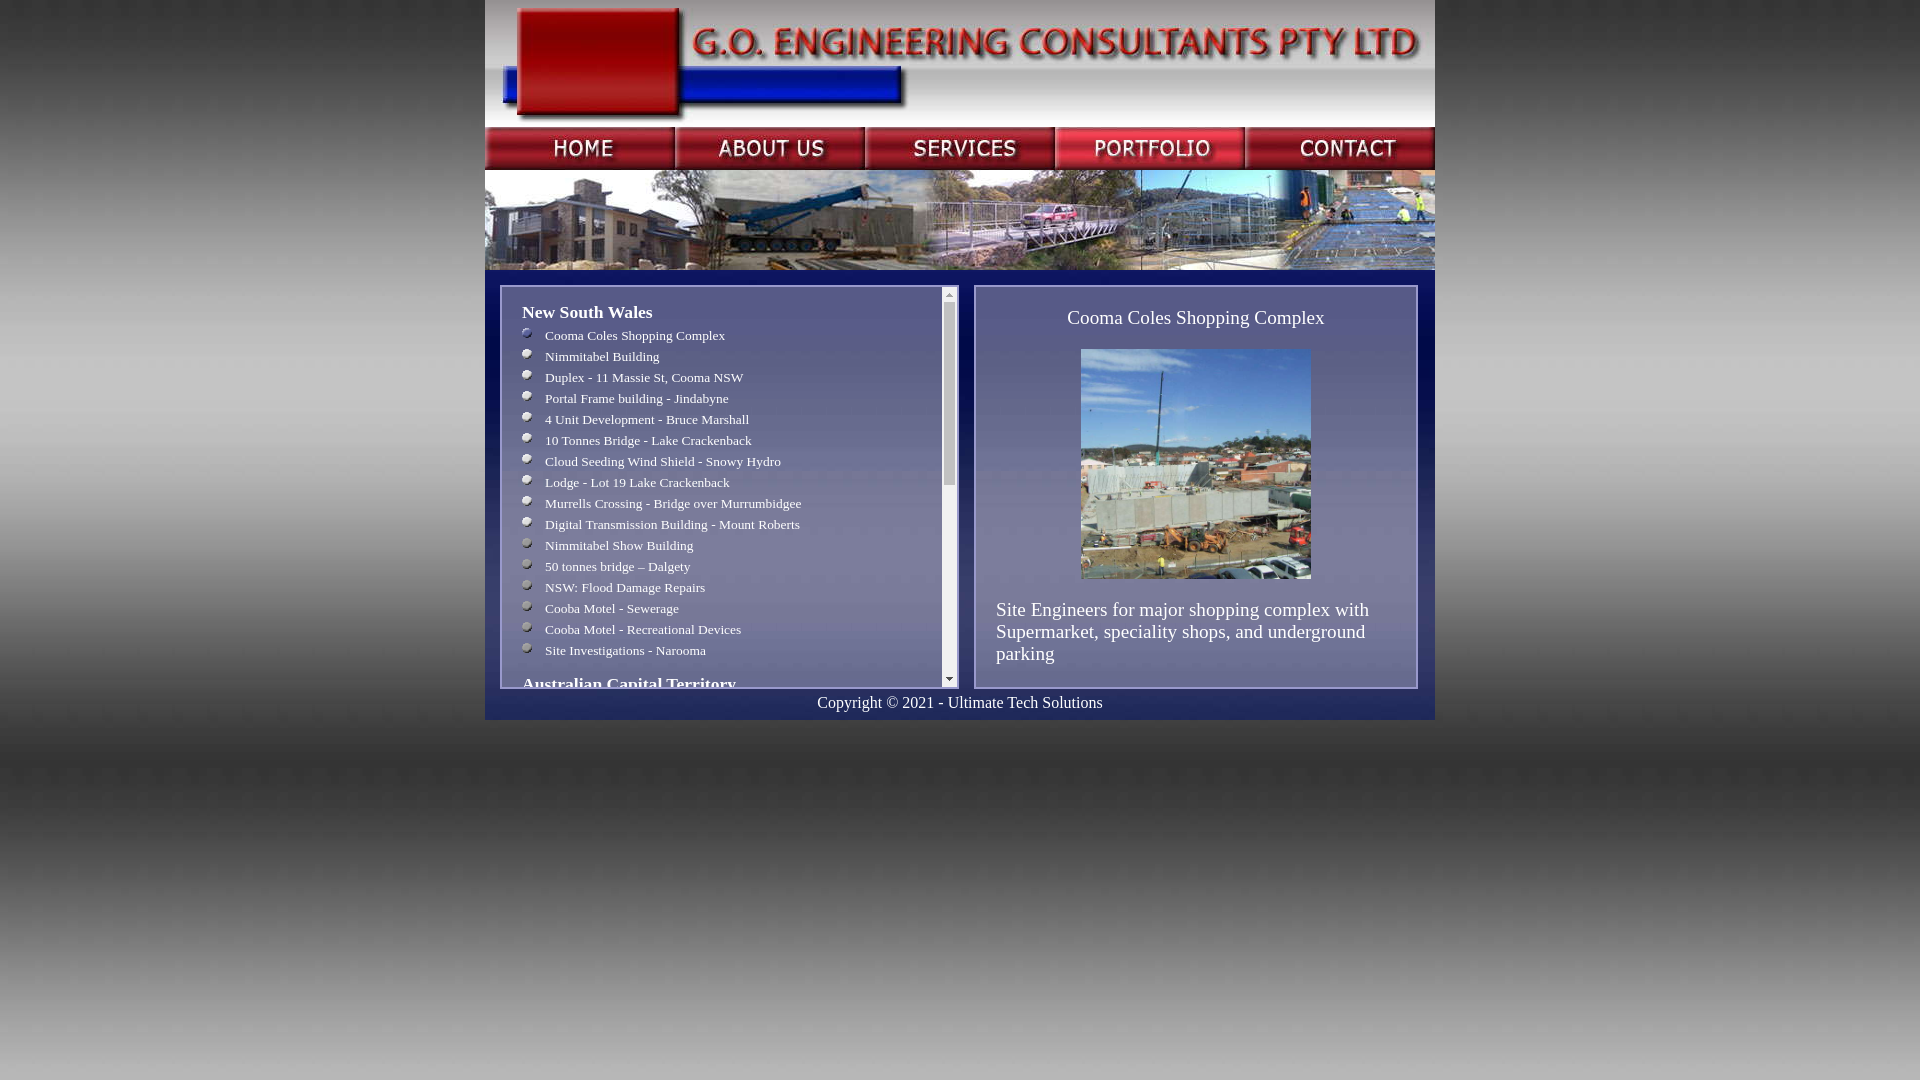 The height and width of the screenshot is (1080, 1920). What do you see at coordinates (722, 420) in the screenshot?
I see `4 Unit Development - Bruce Marshall` at bounding box center [722, 420].